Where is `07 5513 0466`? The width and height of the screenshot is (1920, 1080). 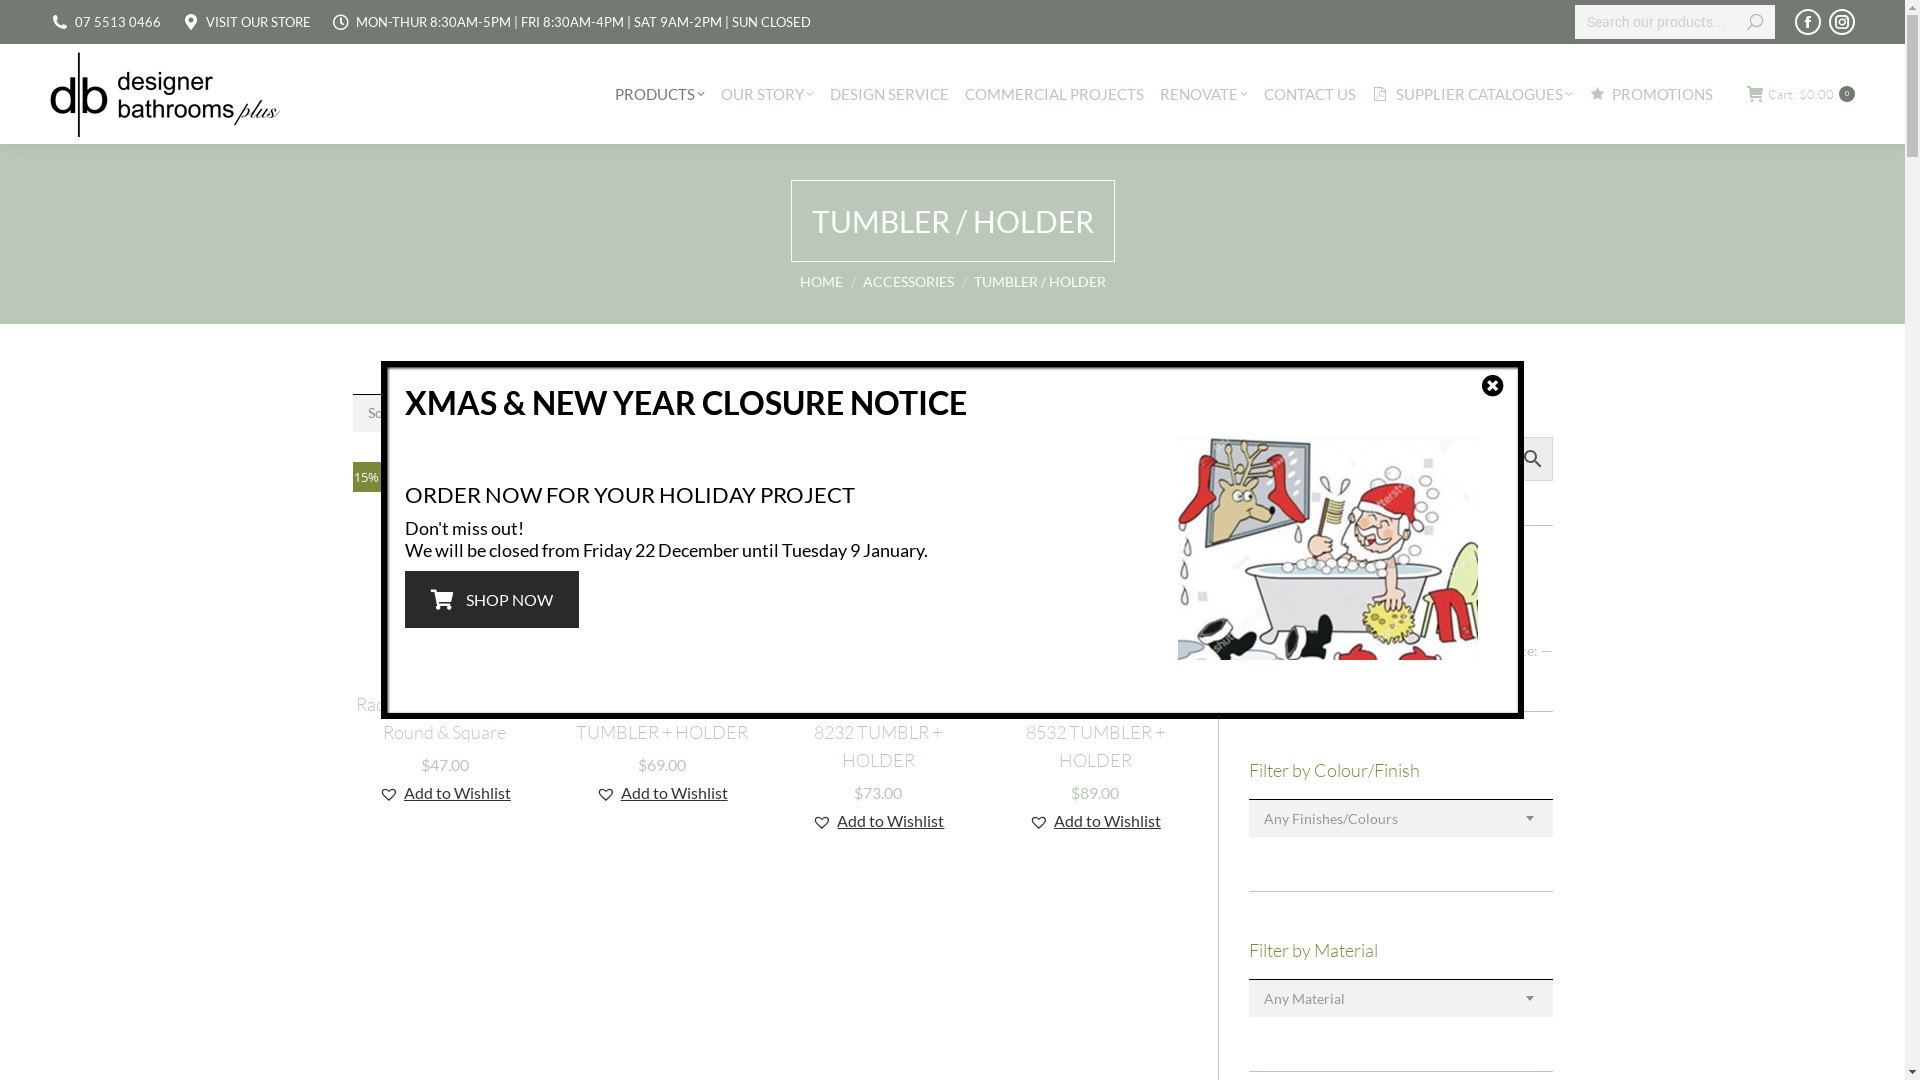
07 5513 0466 is located at coordinates (118, 22).